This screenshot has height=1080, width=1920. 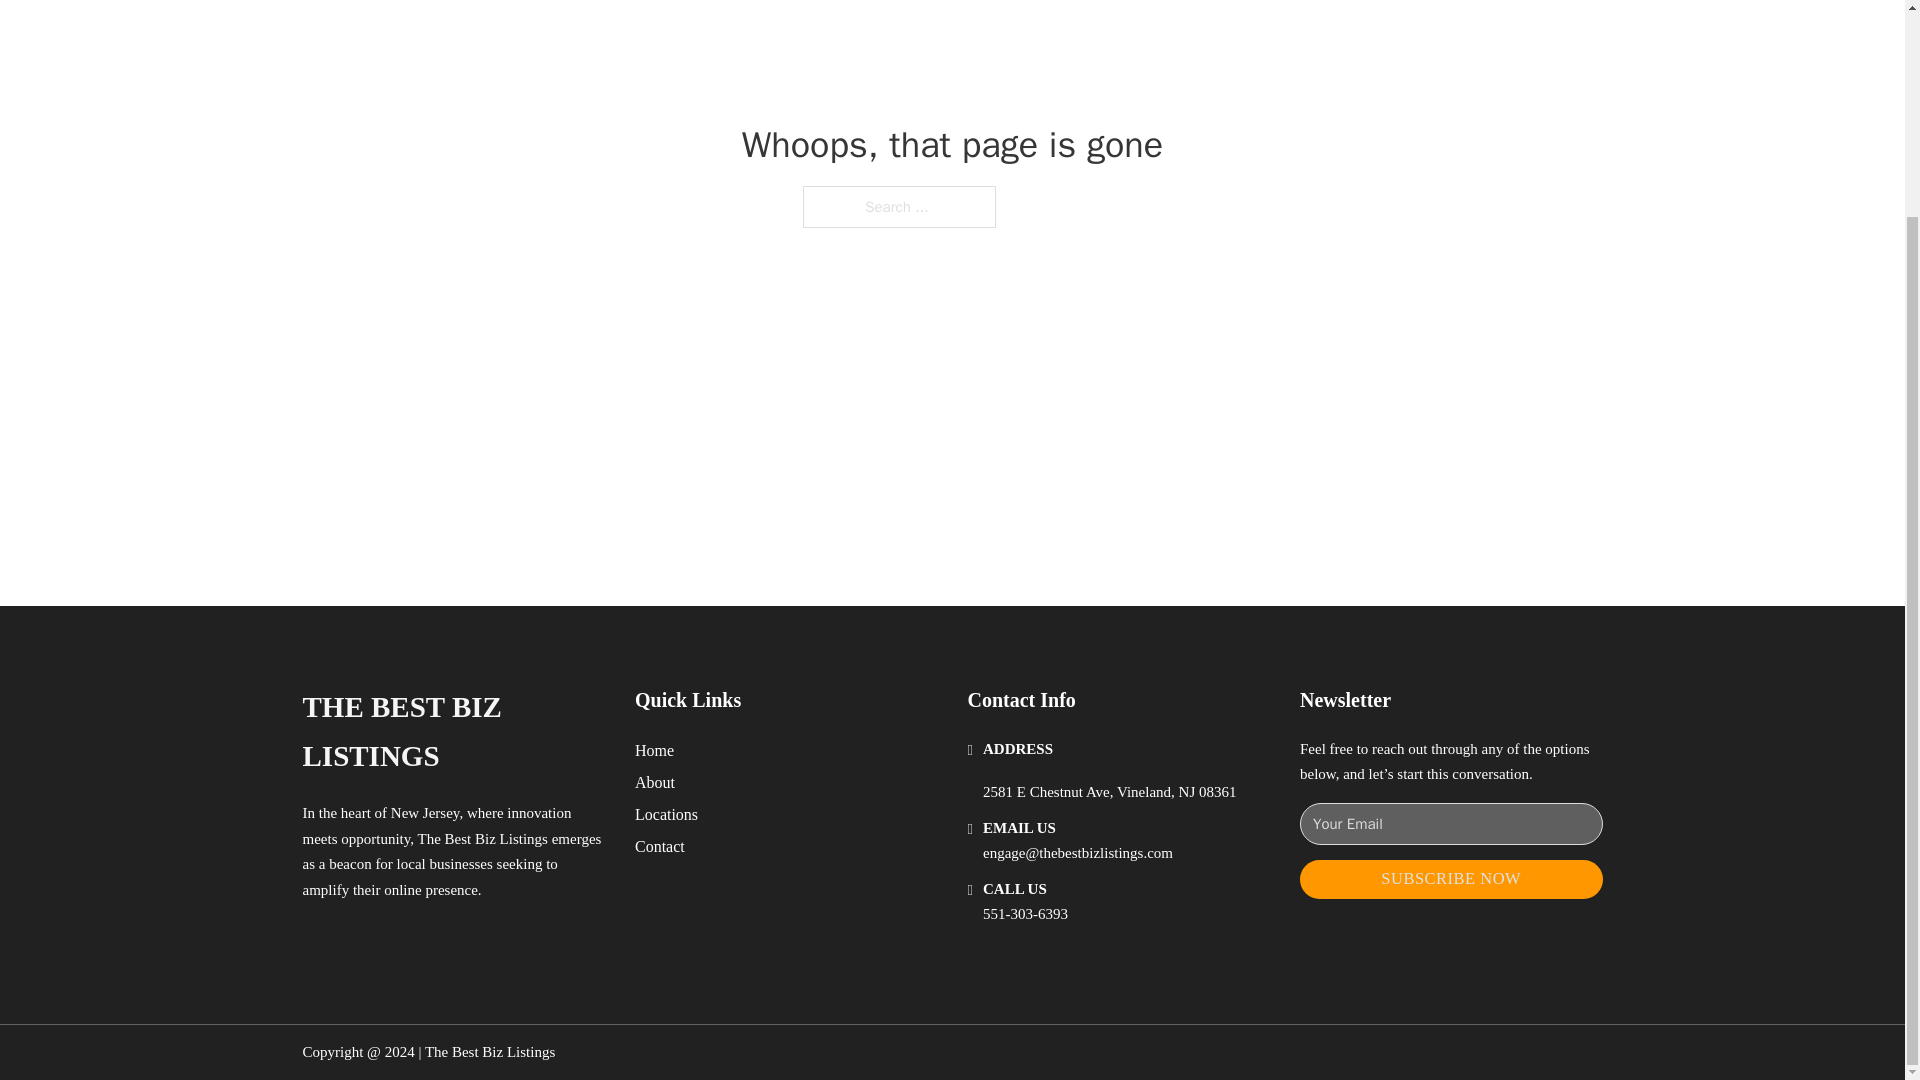 What do you see at coordinates (452, 732) in the screenshot?
I see `THE BEST BIZ LISTINGS` at bounding box center [452, 732].